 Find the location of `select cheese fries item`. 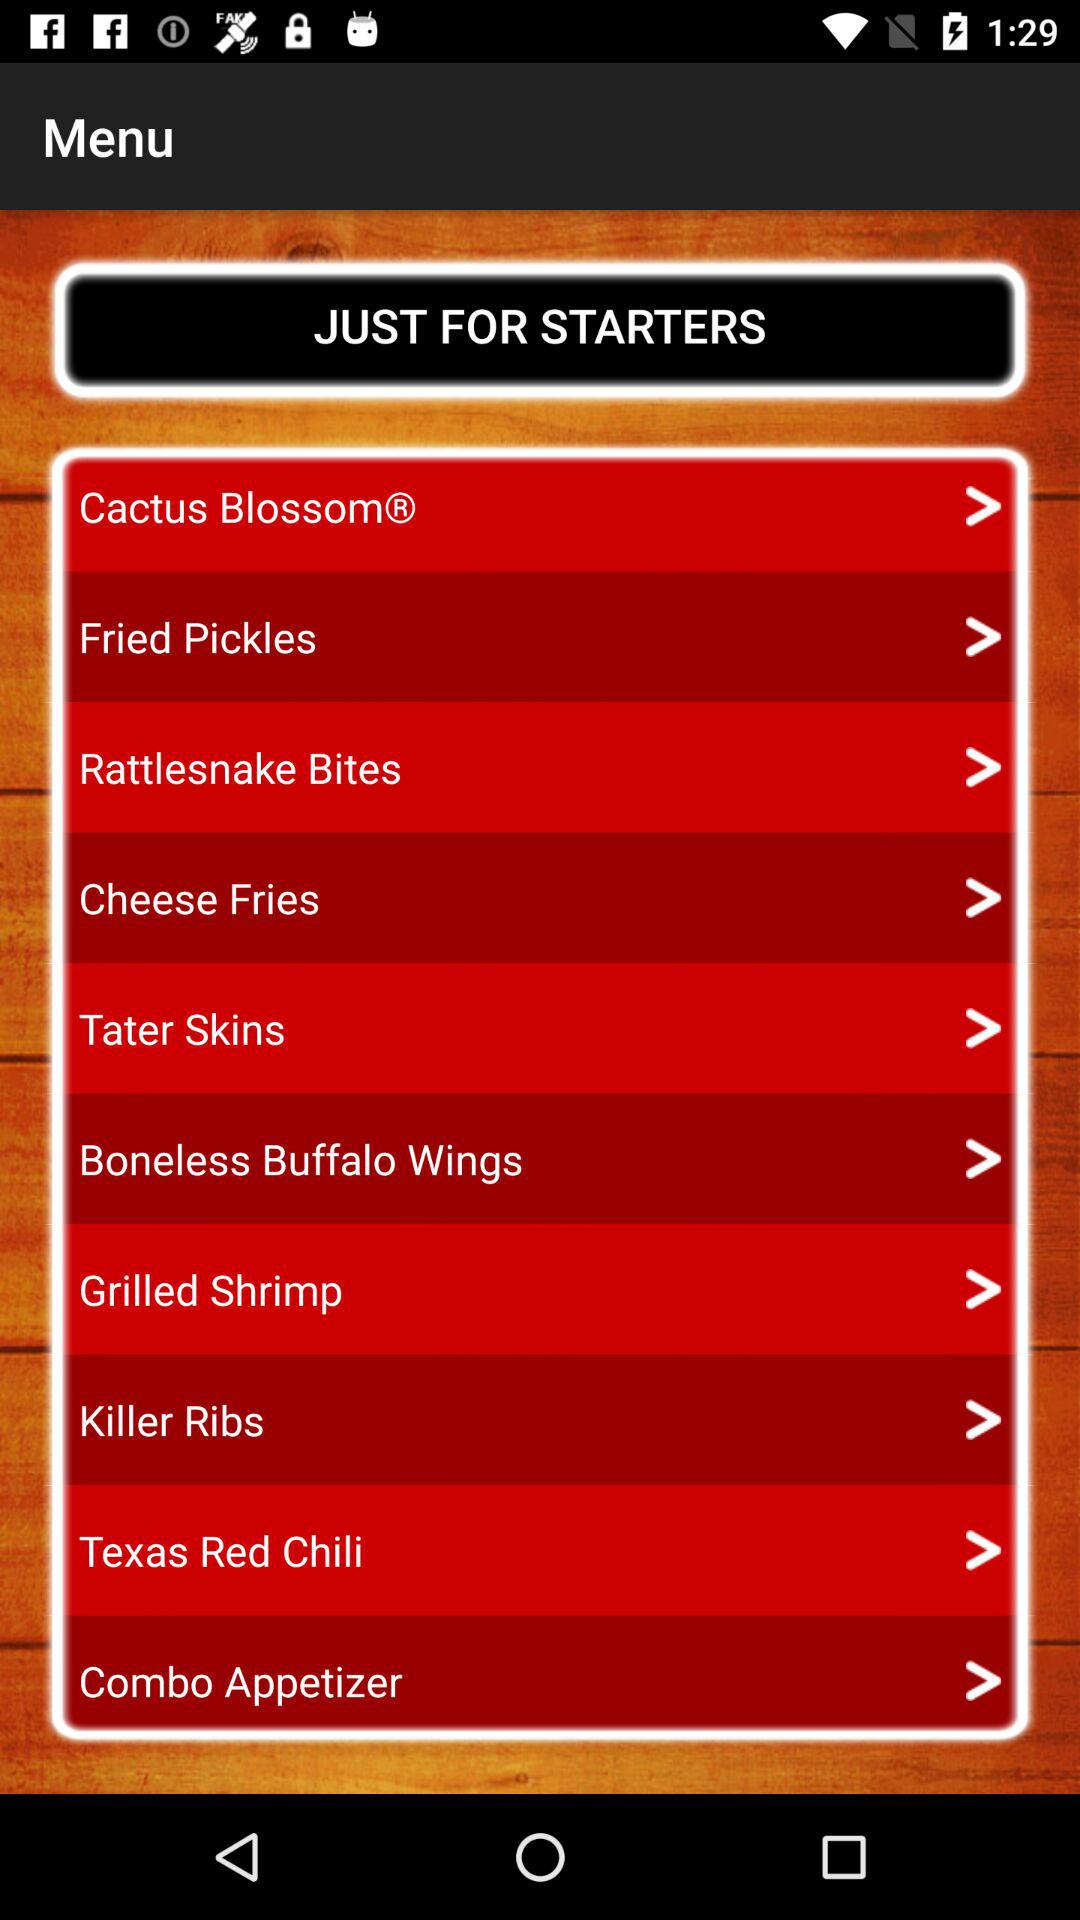

select cheese fries item is located at coordinates (181, 898).